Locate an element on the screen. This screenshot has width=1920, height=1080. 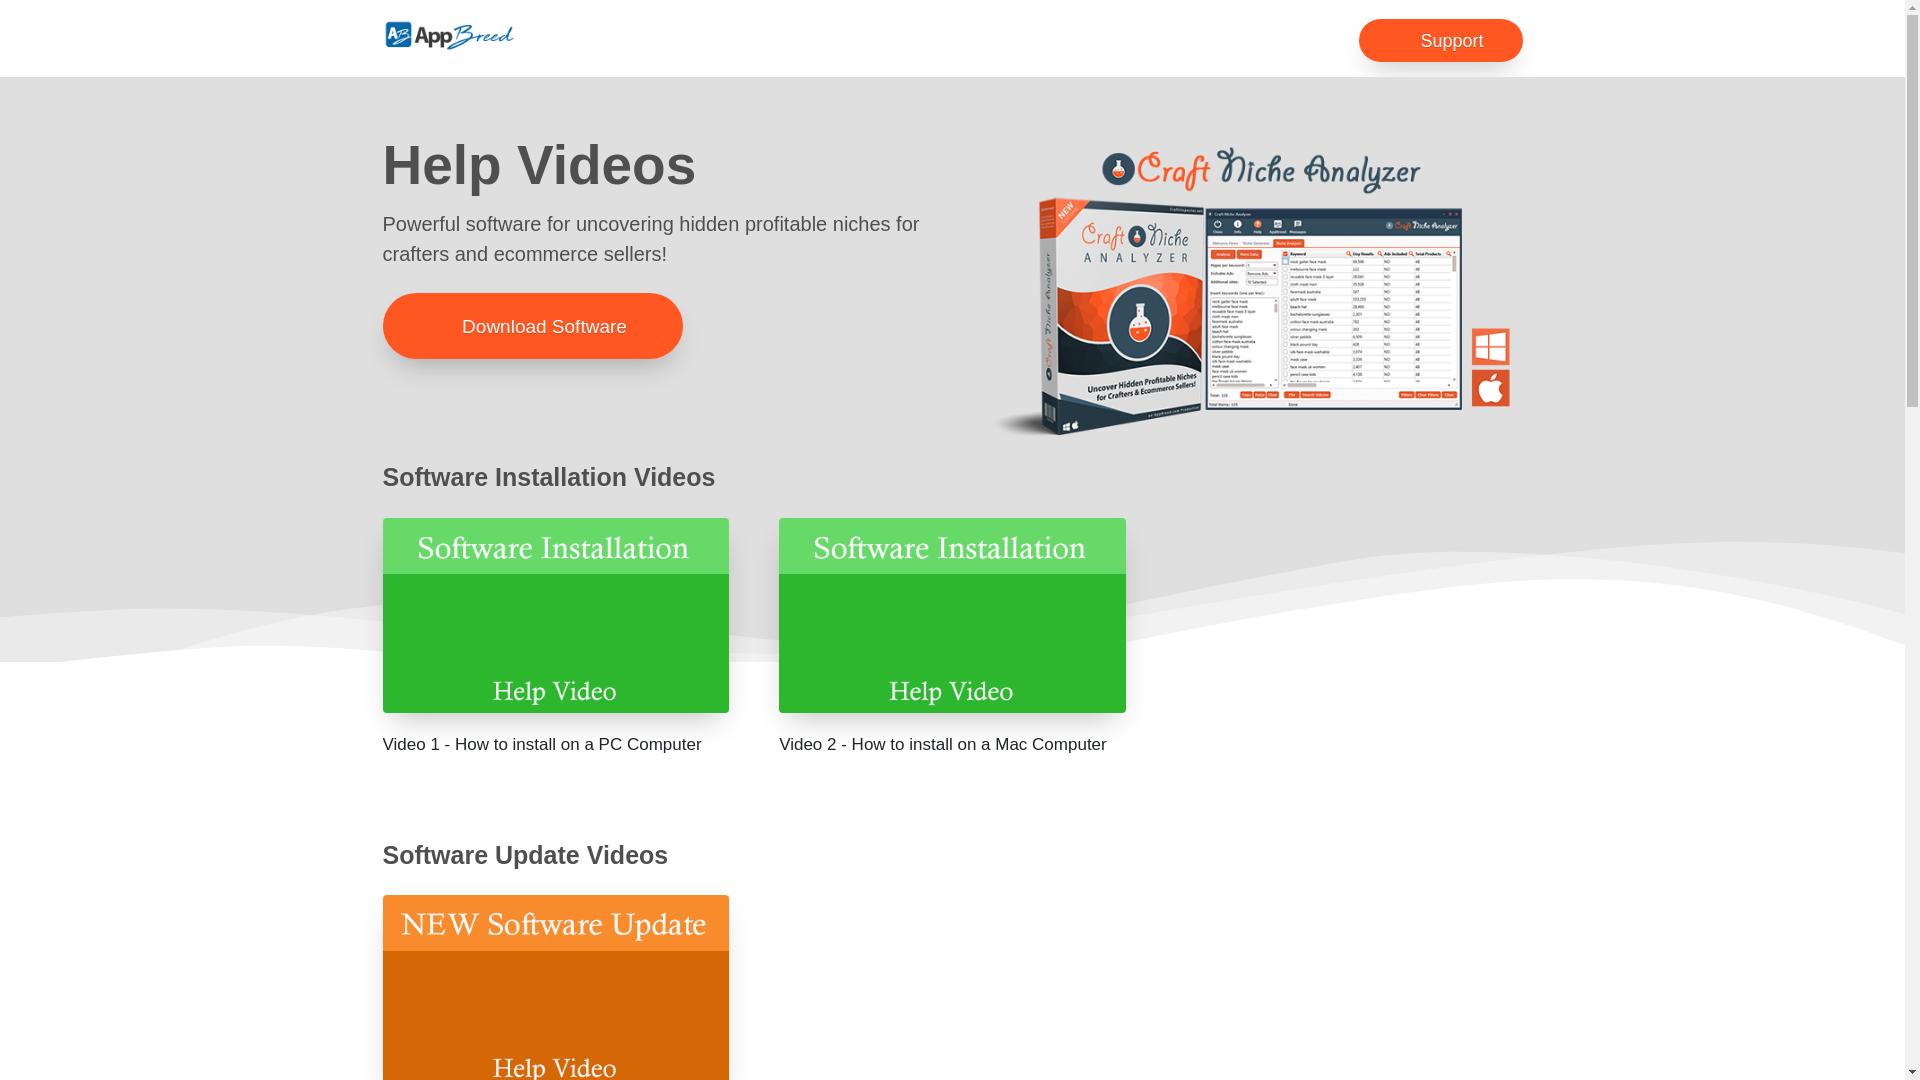
Download Software is located at coordinates (532, 325).